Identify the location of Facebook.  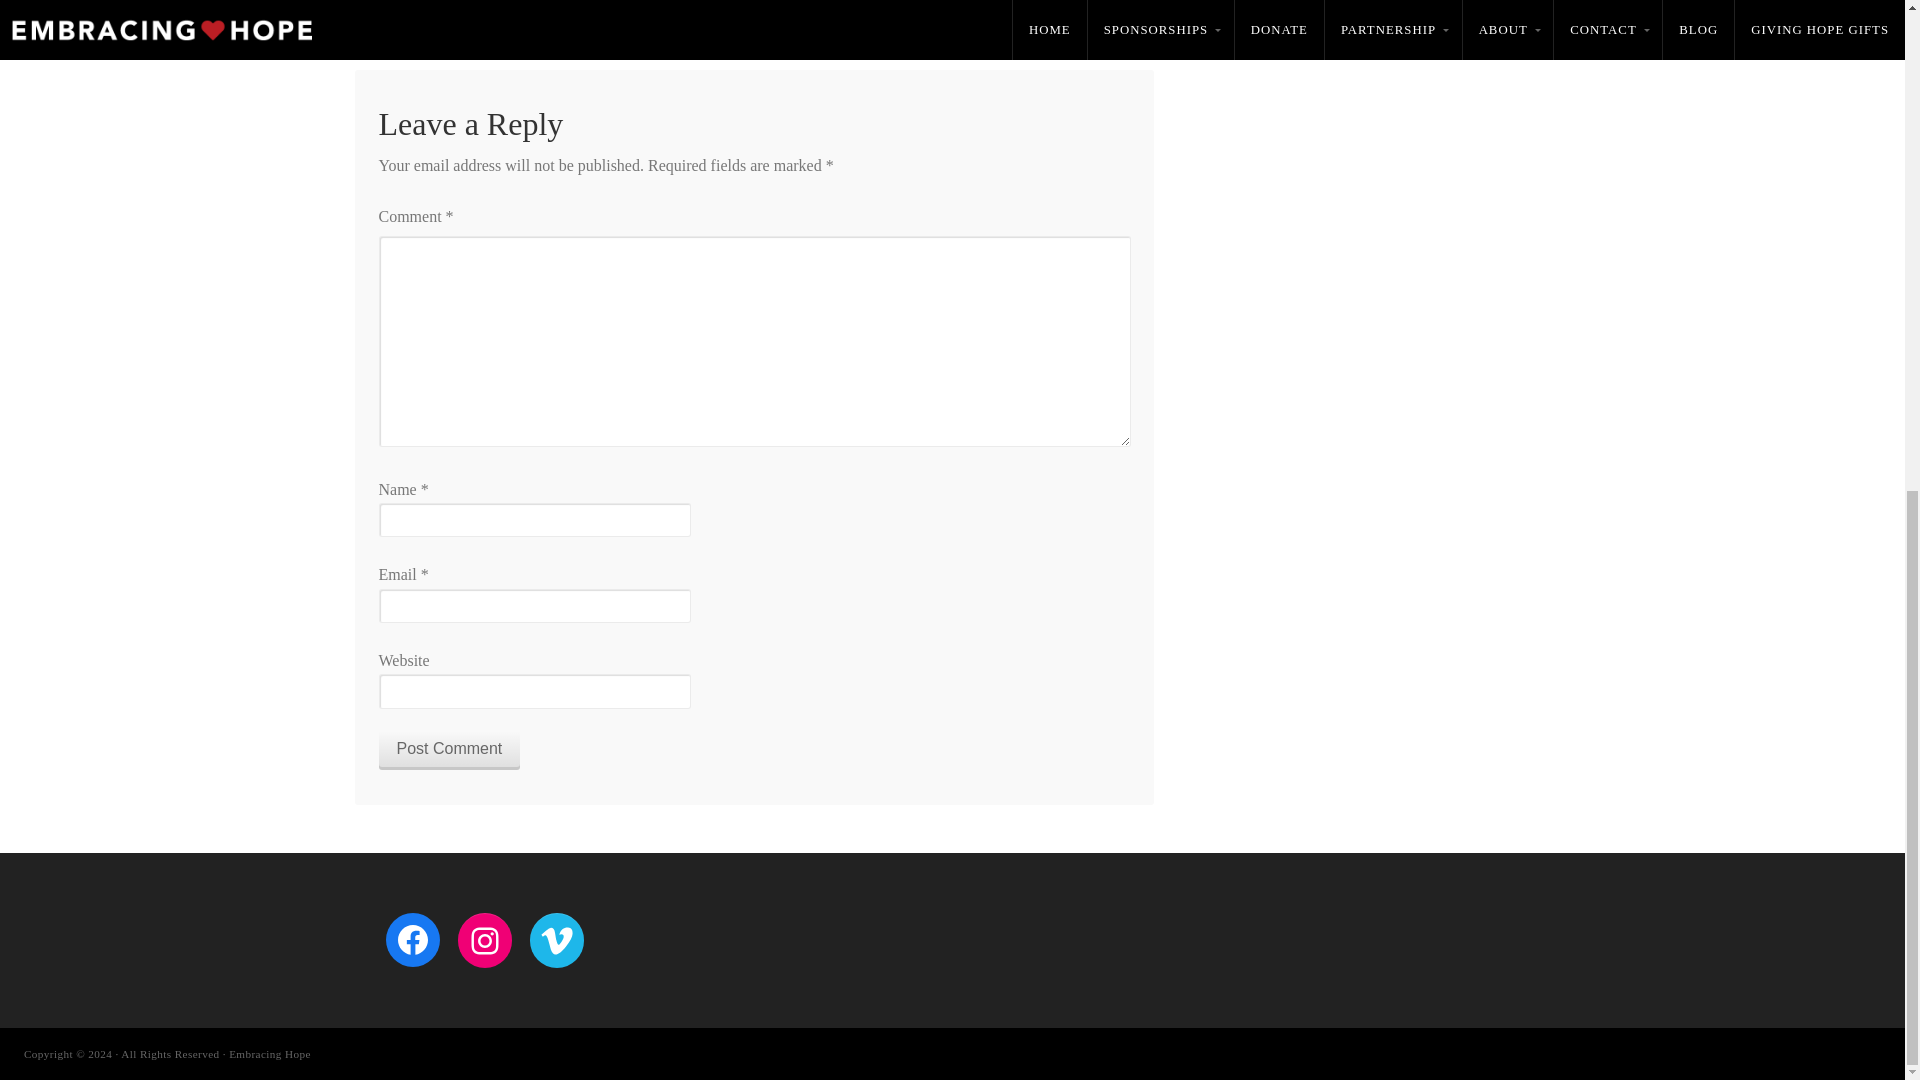
(412, 939).